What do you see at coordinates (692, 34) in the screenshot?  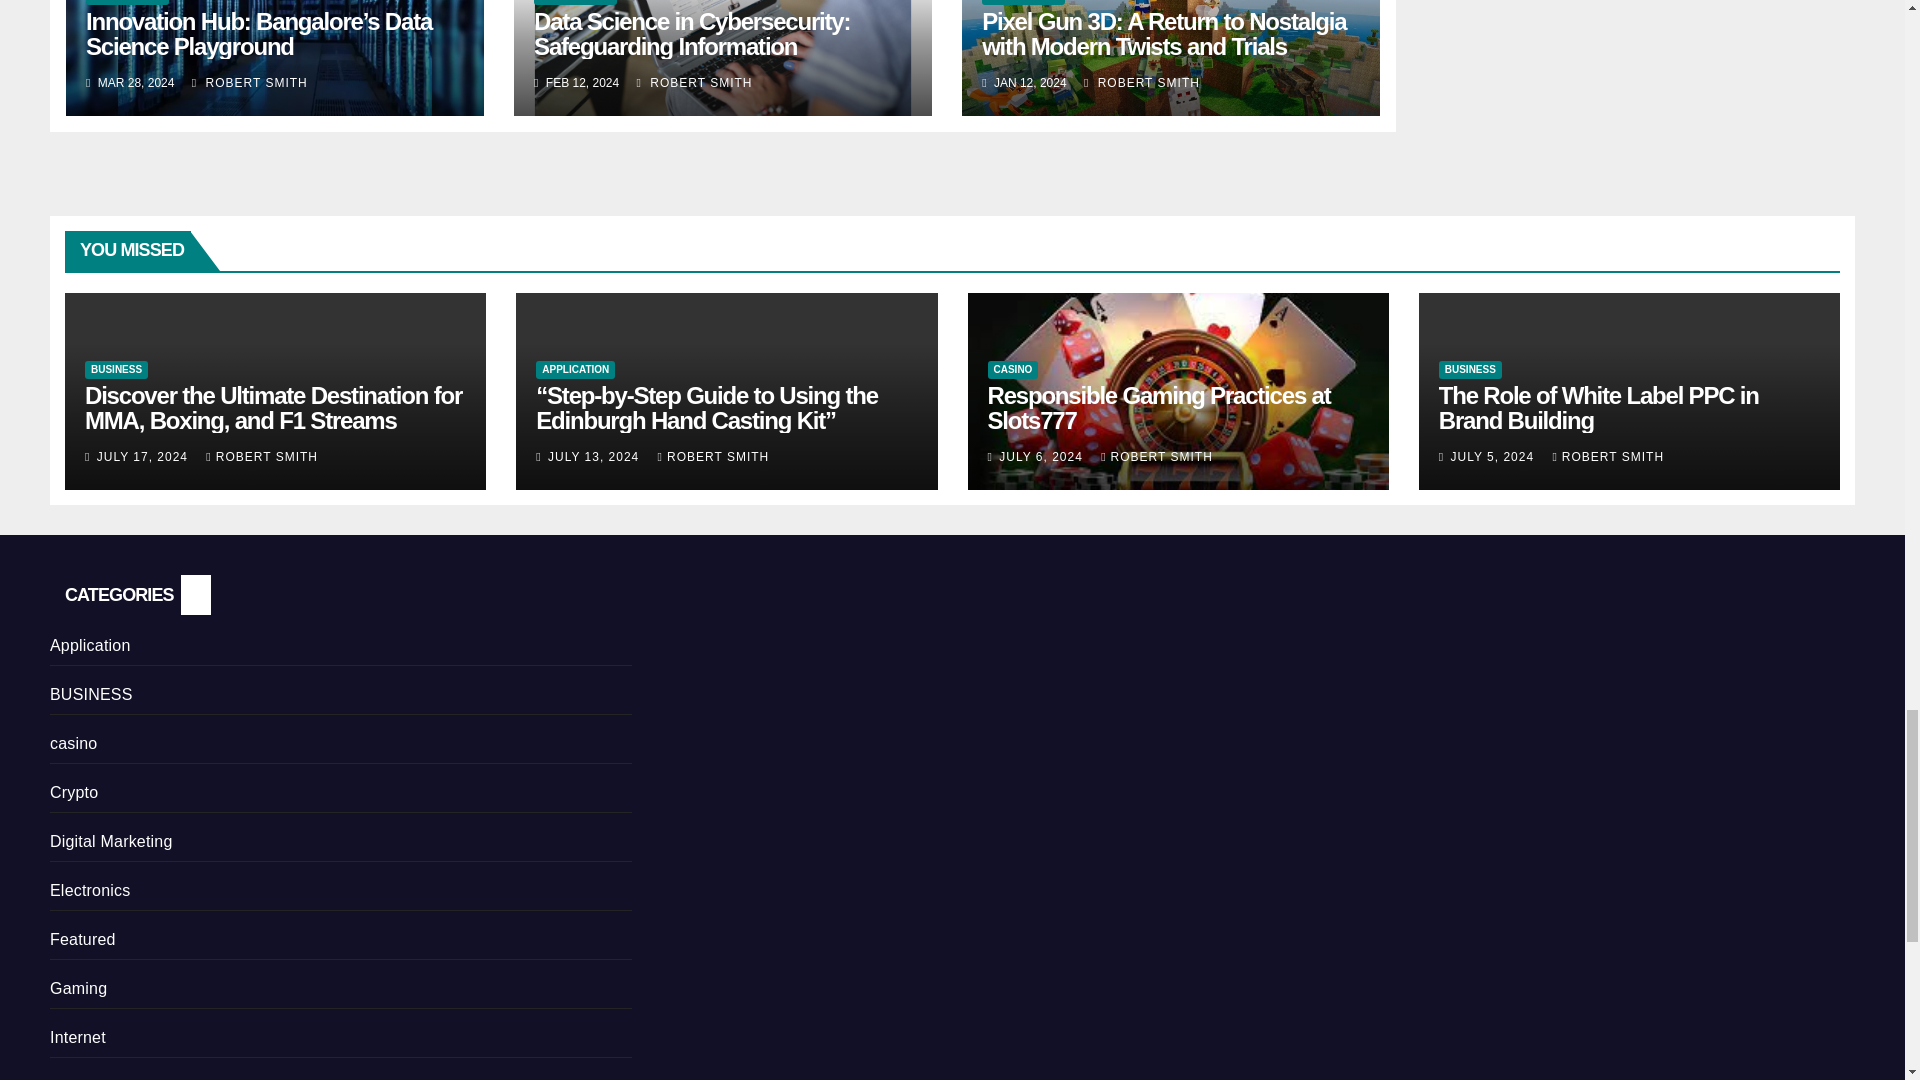 I see `Data Science in Cybersecurity: Safeguarding Information` at bounding box center [692, 34].